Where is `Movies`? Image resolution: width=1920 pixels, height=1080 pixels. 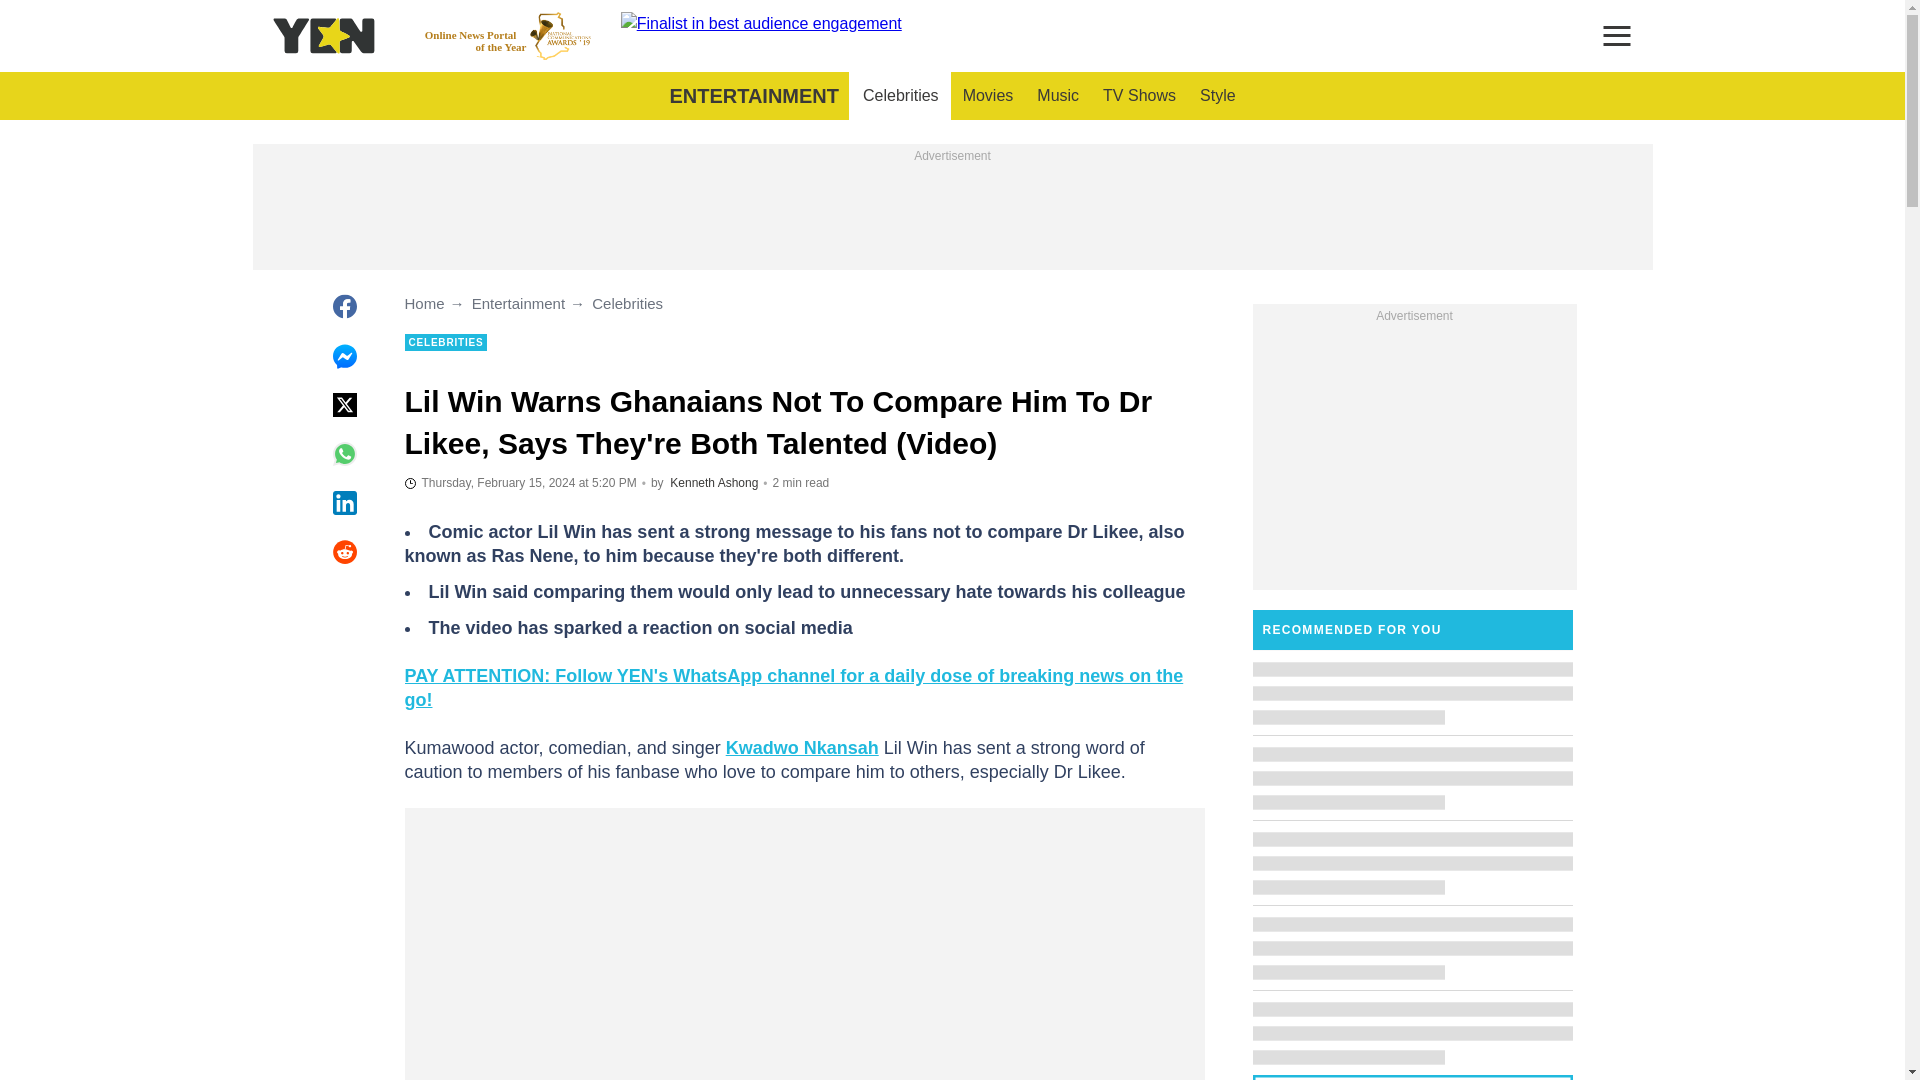 Movies is located at coordinates (988, 96).